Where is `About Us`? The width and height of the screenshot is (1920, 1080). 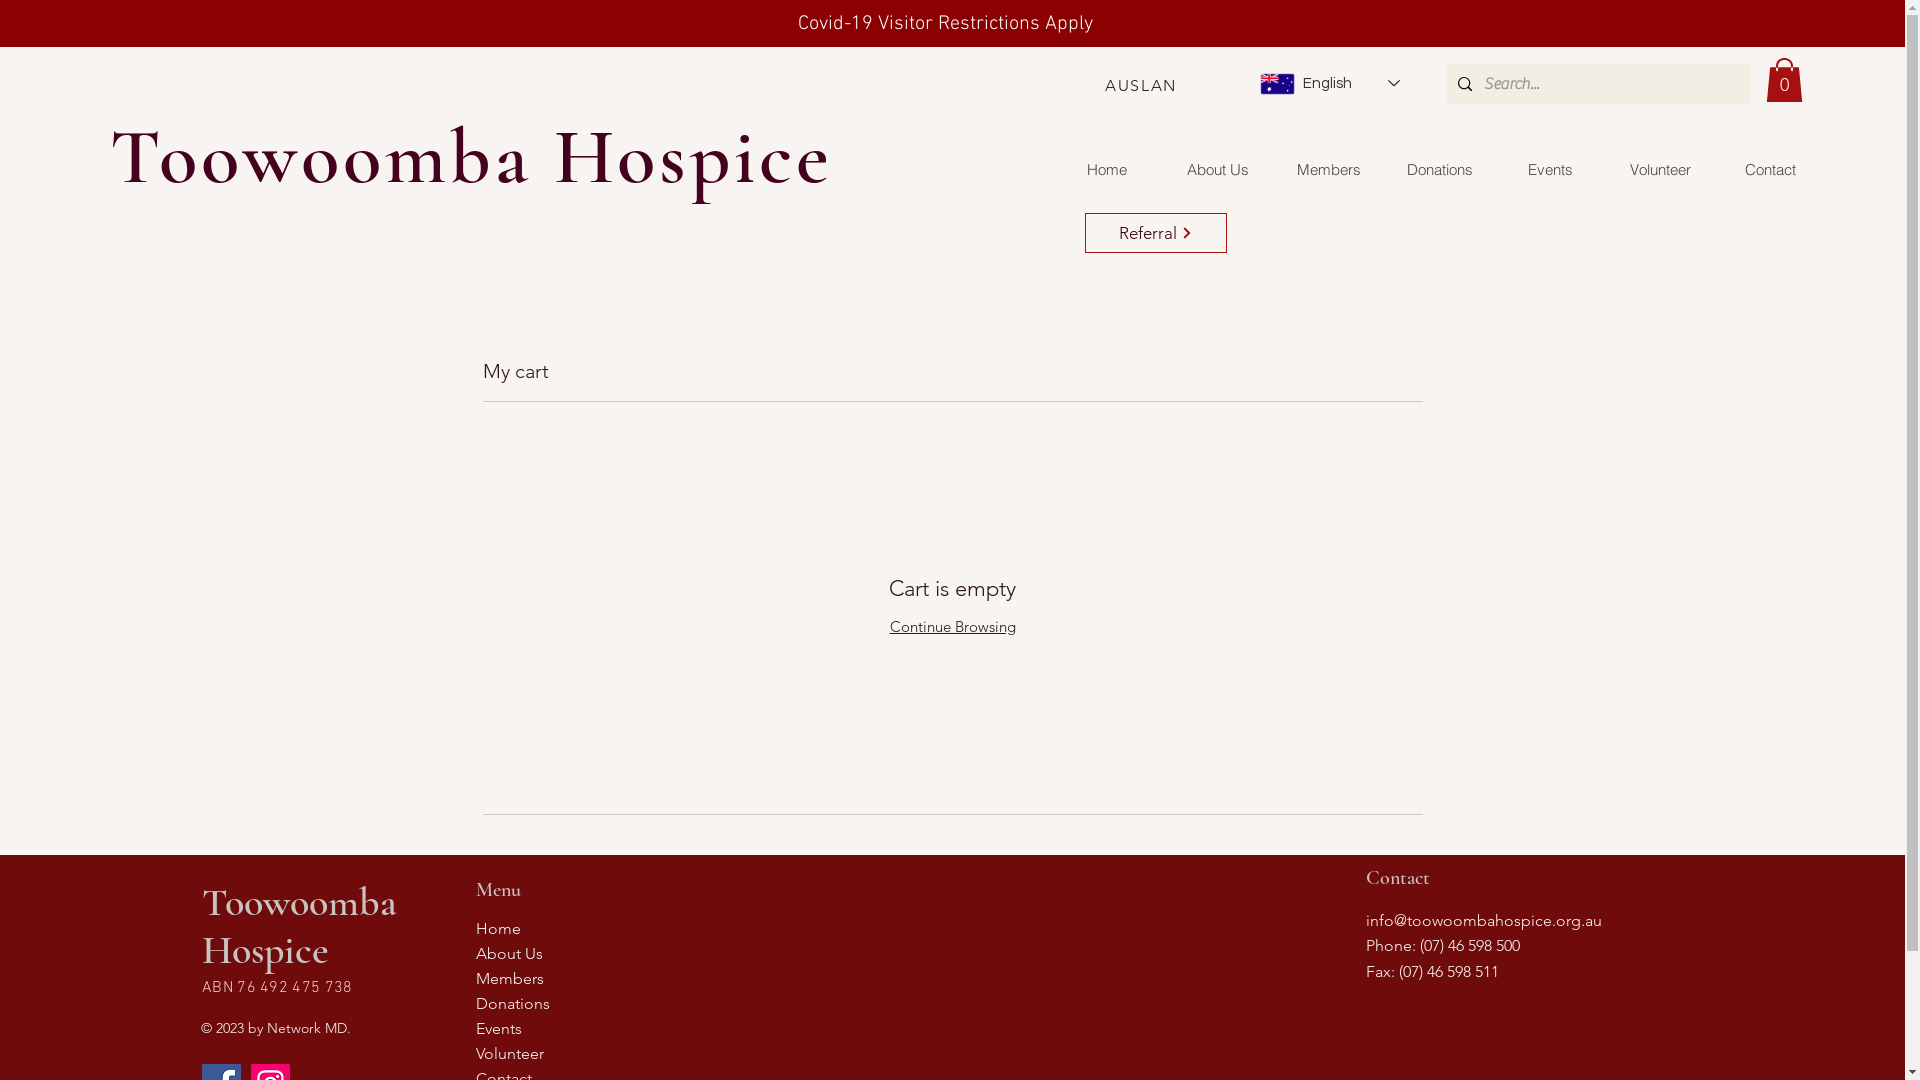 About Us is located at coordinates (582, 954).